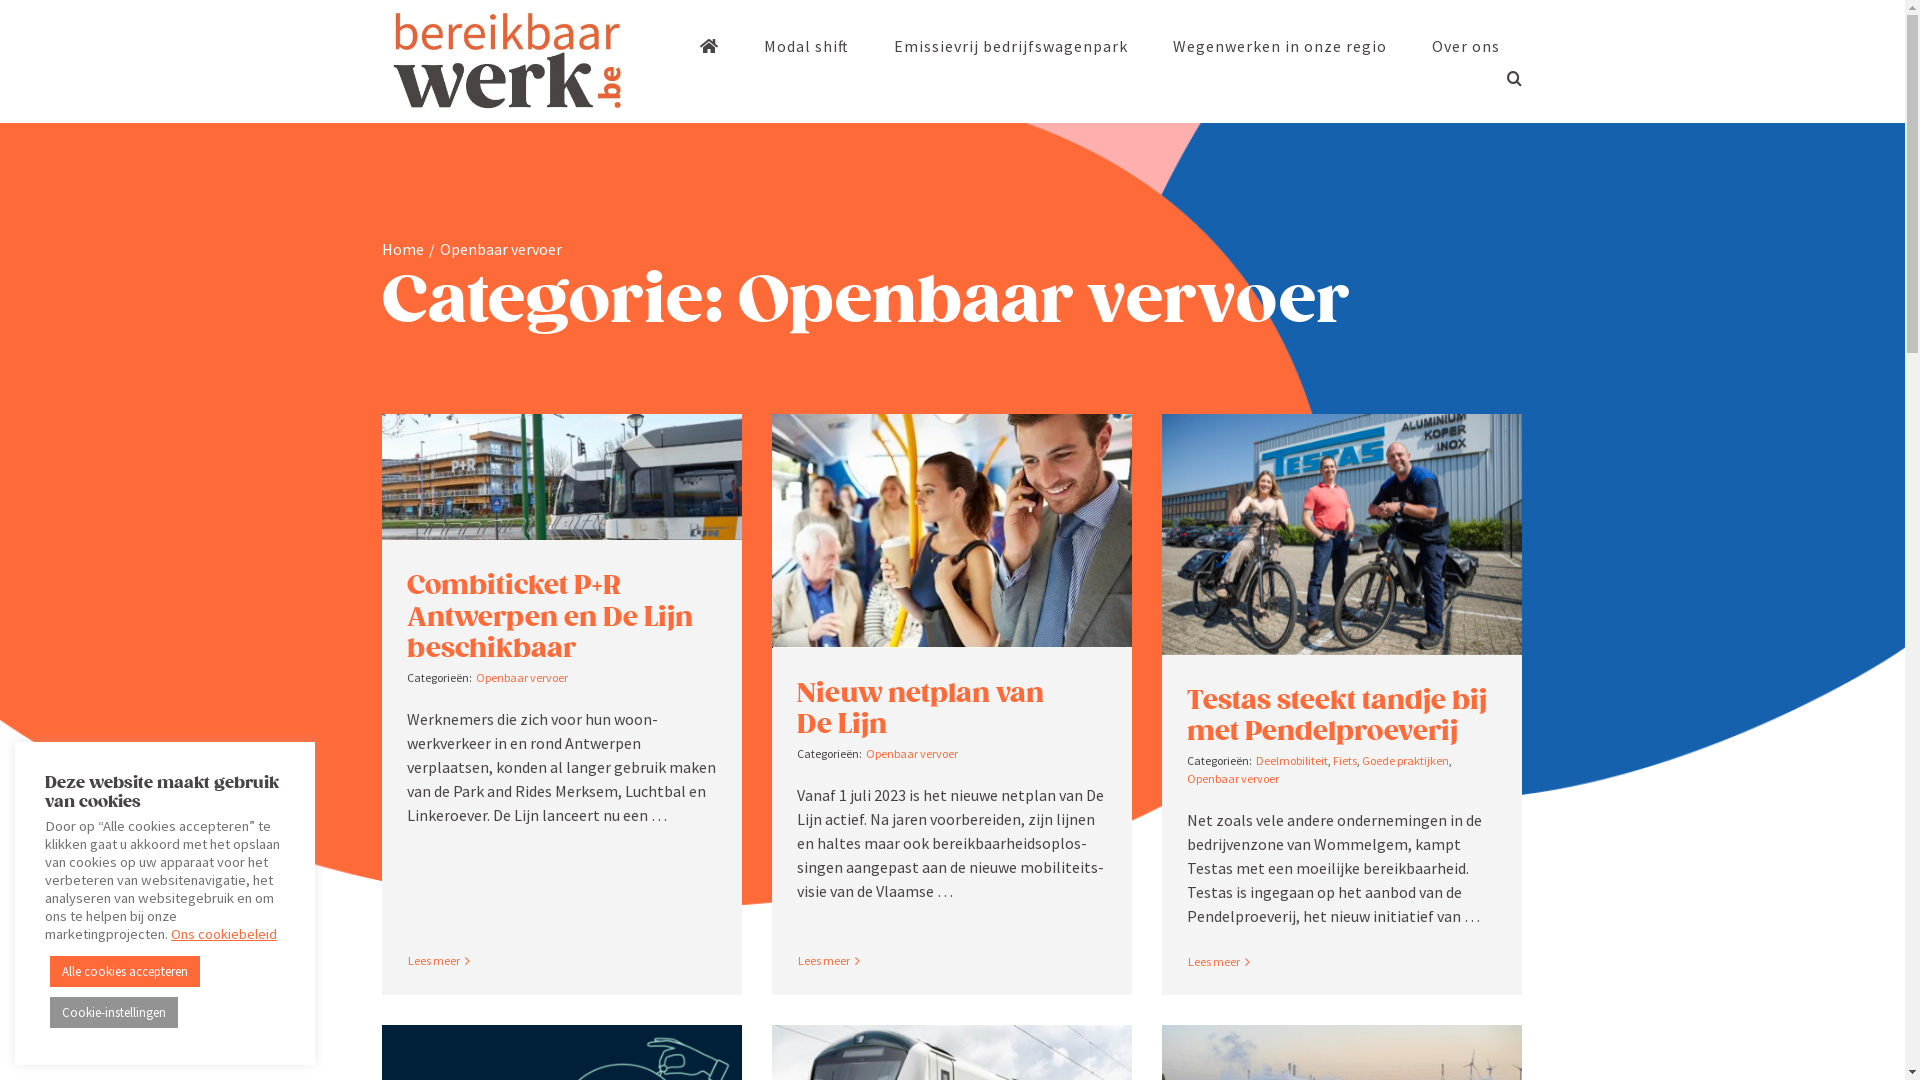 The image size is (1920, 1080). Describe the element at coordinates (522, 678) in the screenshot. I see `Openbaar vervoer` at that location.